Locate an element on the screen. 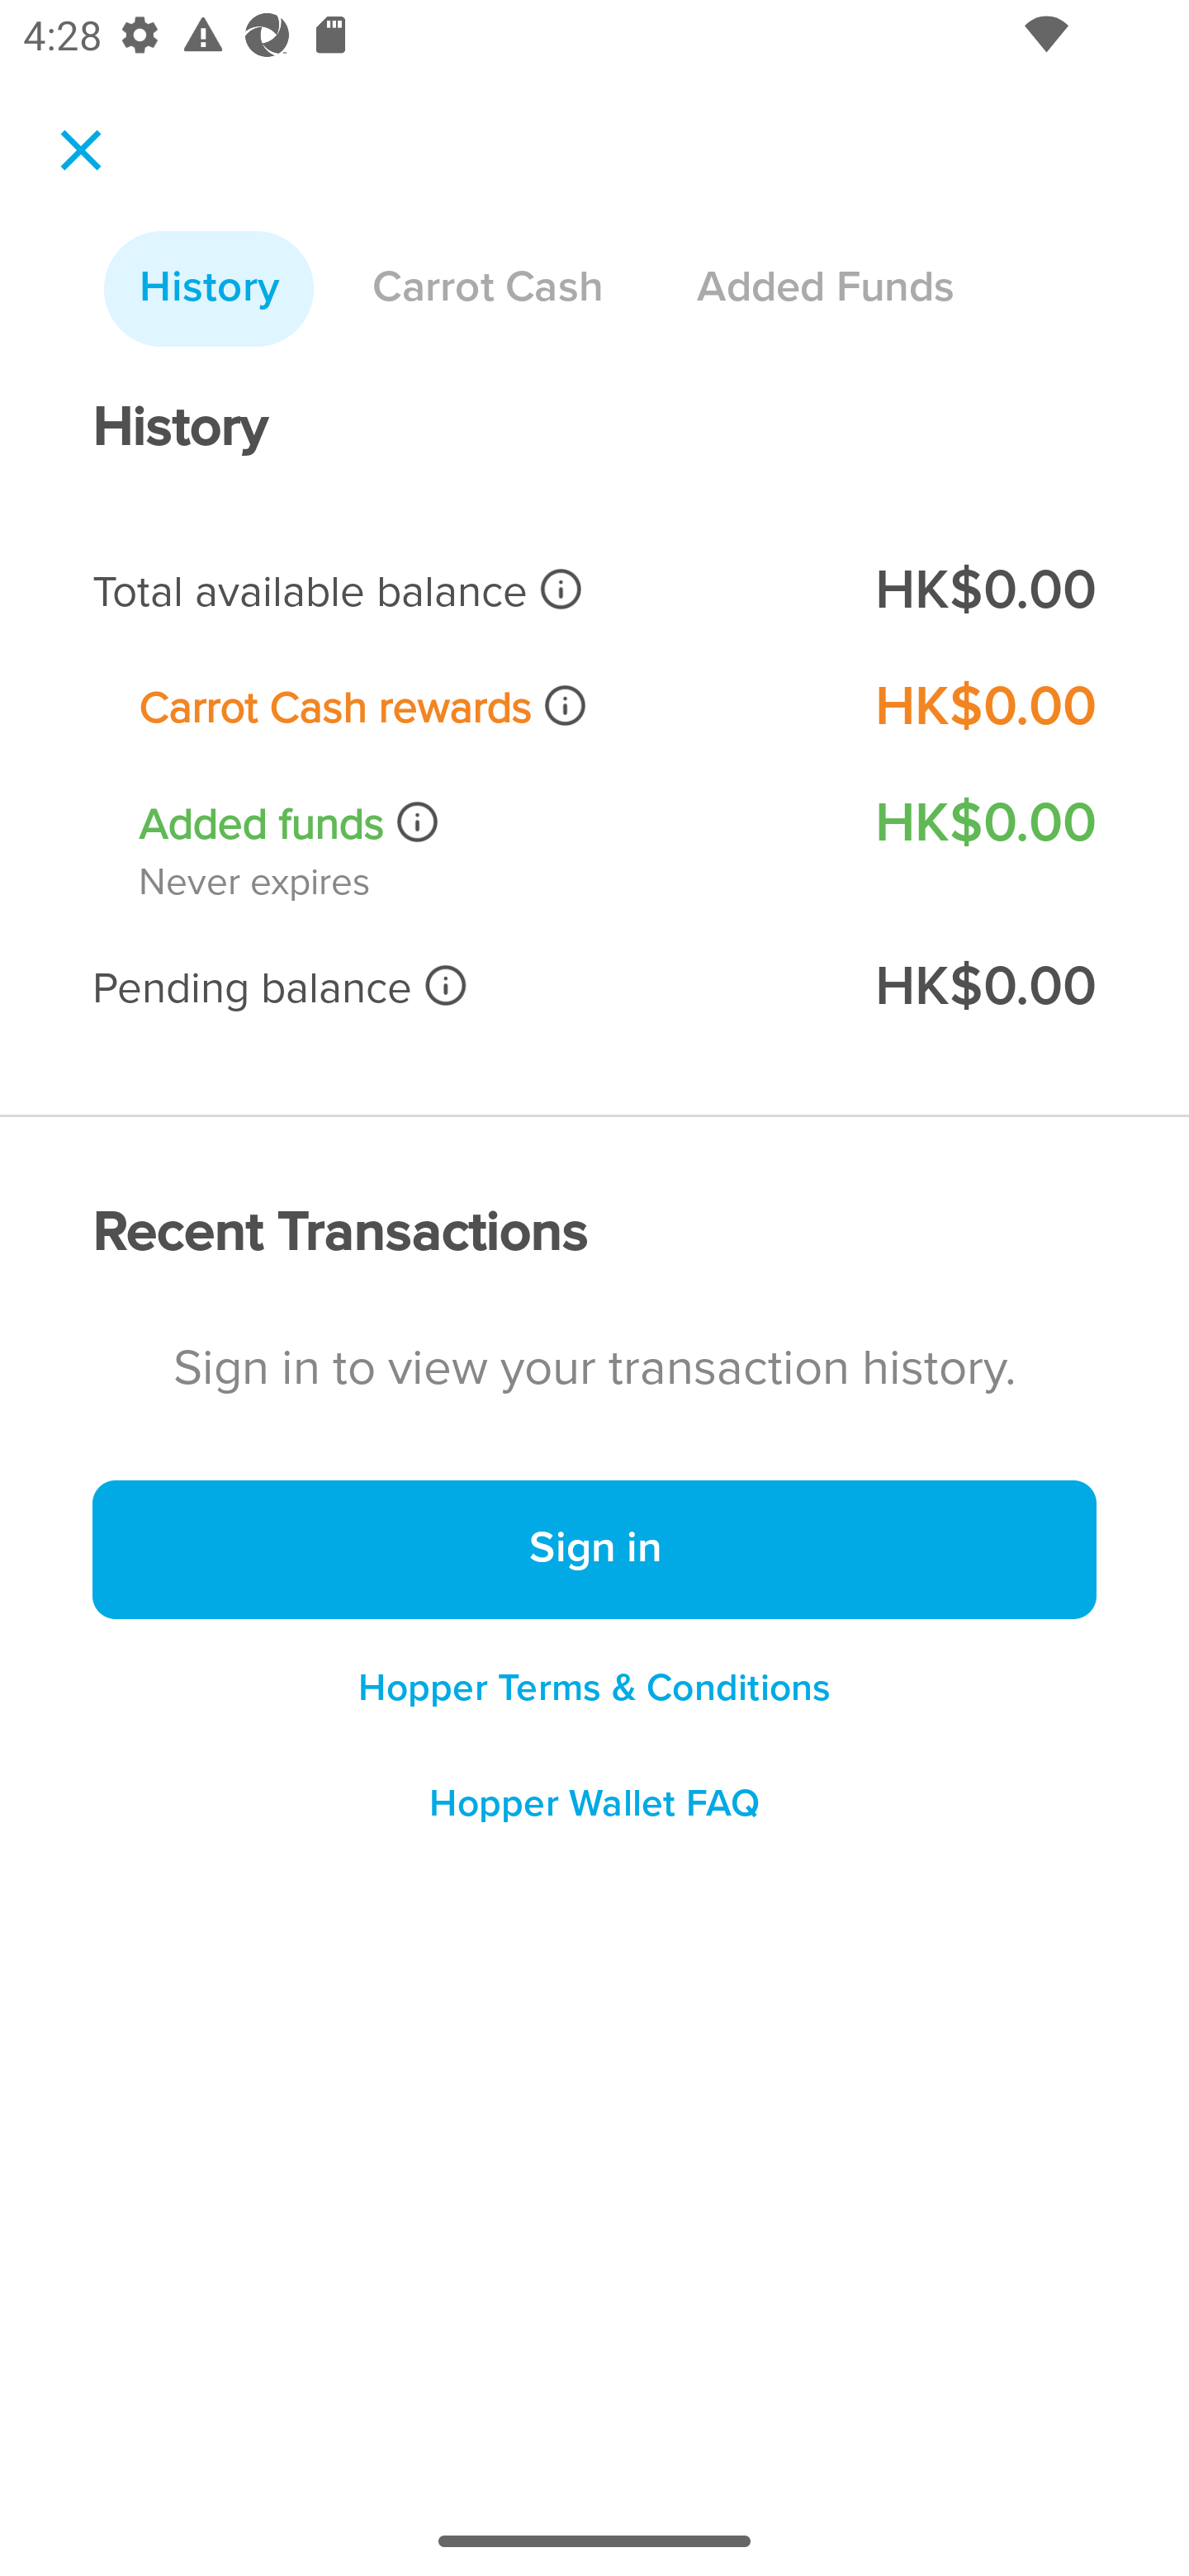  ‍Total available balance ​ is located at coordinates (461, 591).